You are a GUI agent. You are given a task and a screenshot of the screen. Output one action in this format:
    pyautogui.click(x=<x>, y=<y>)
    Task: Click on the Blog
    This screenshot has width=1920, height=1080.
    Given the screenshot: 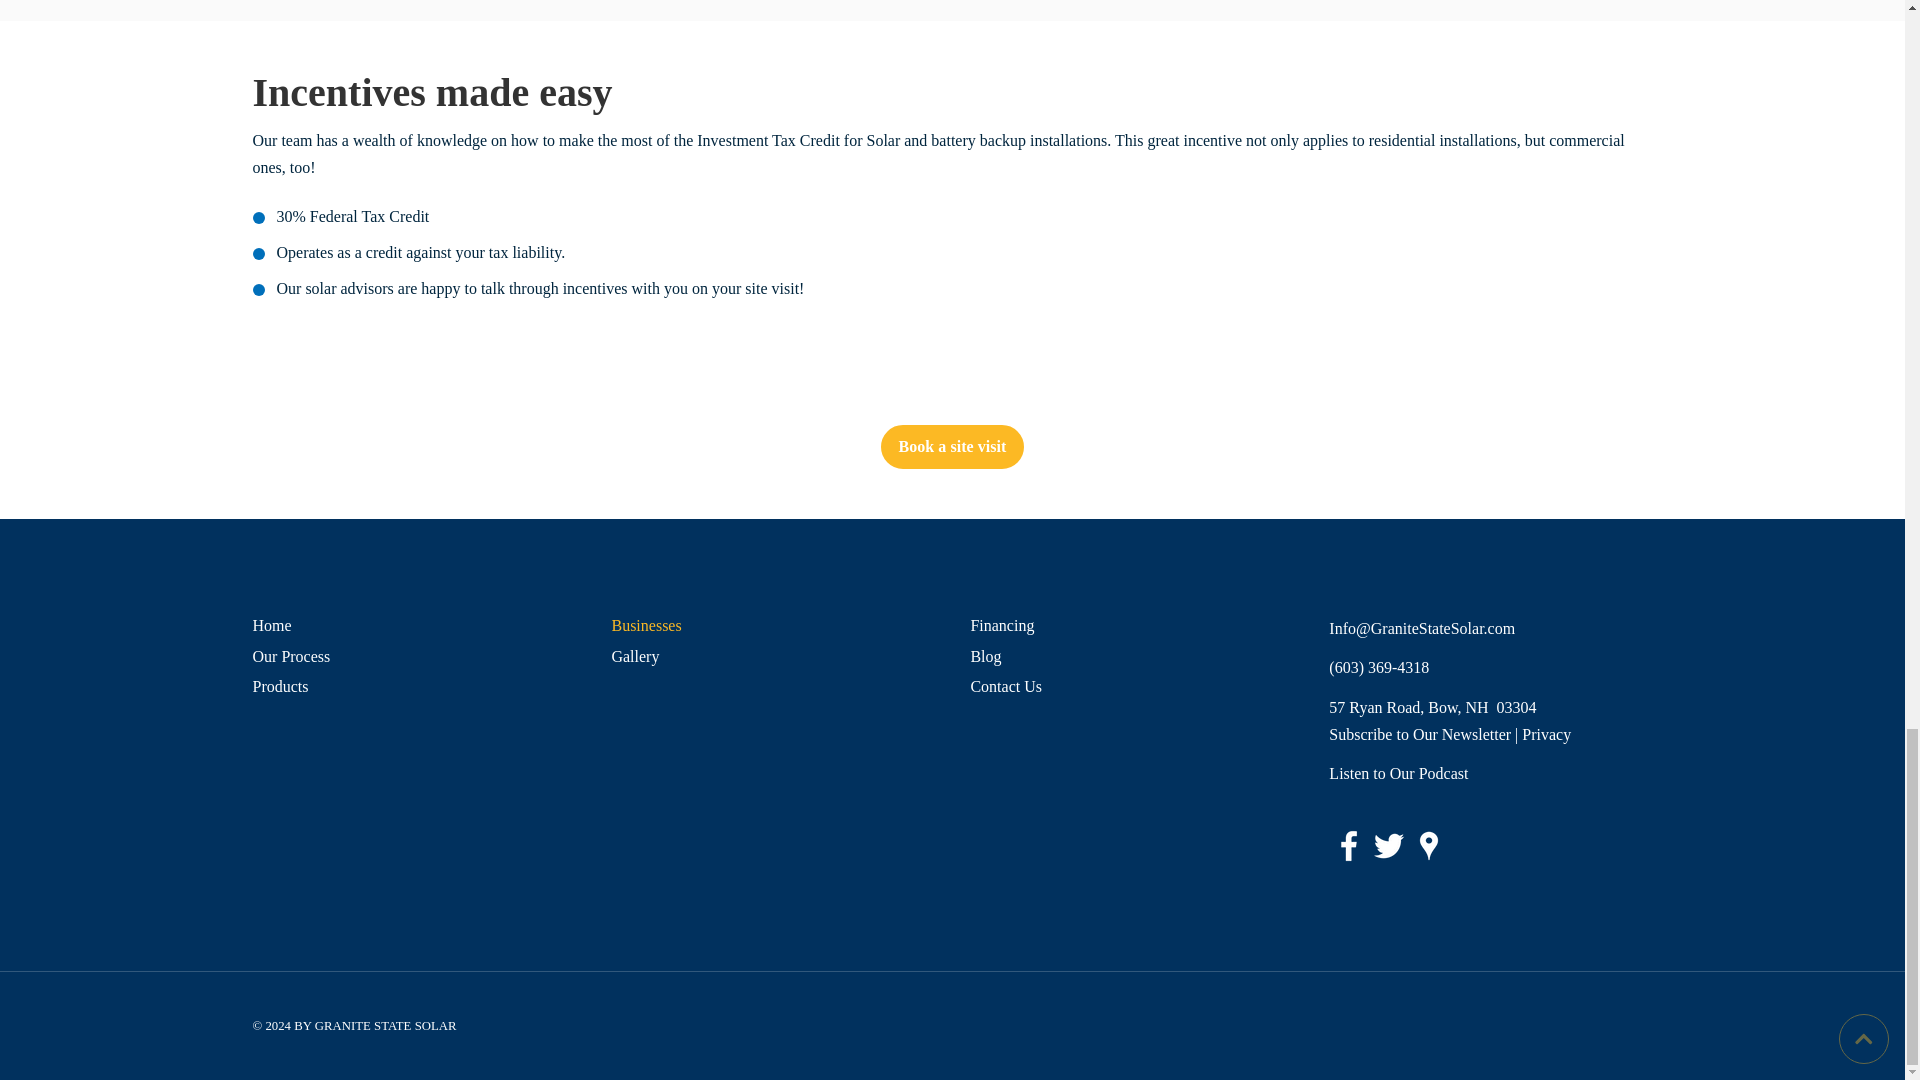 What is the action you would take?
    pyautogui.click(x=1130, y=656)
    